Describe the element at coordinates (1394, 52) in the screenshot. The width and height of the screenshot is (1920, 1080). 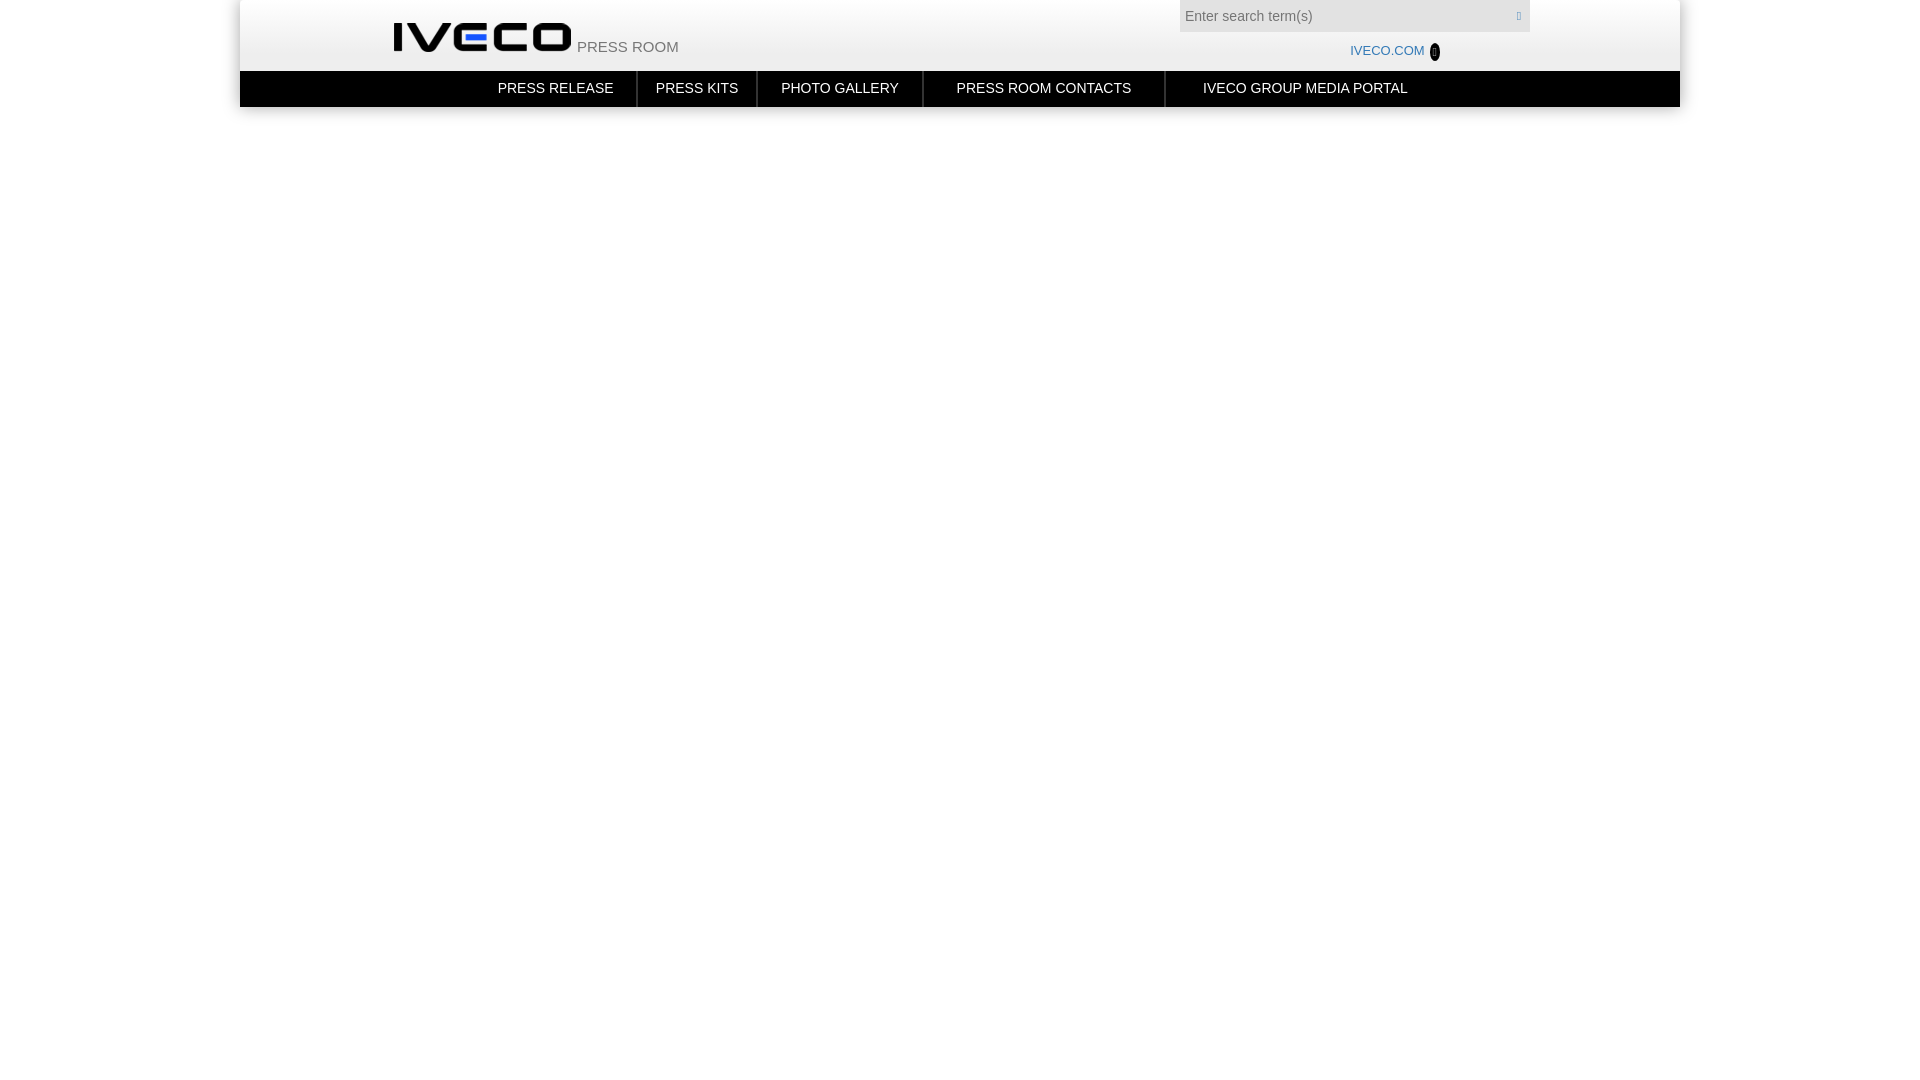
I see `IVECO.COM` at that location.